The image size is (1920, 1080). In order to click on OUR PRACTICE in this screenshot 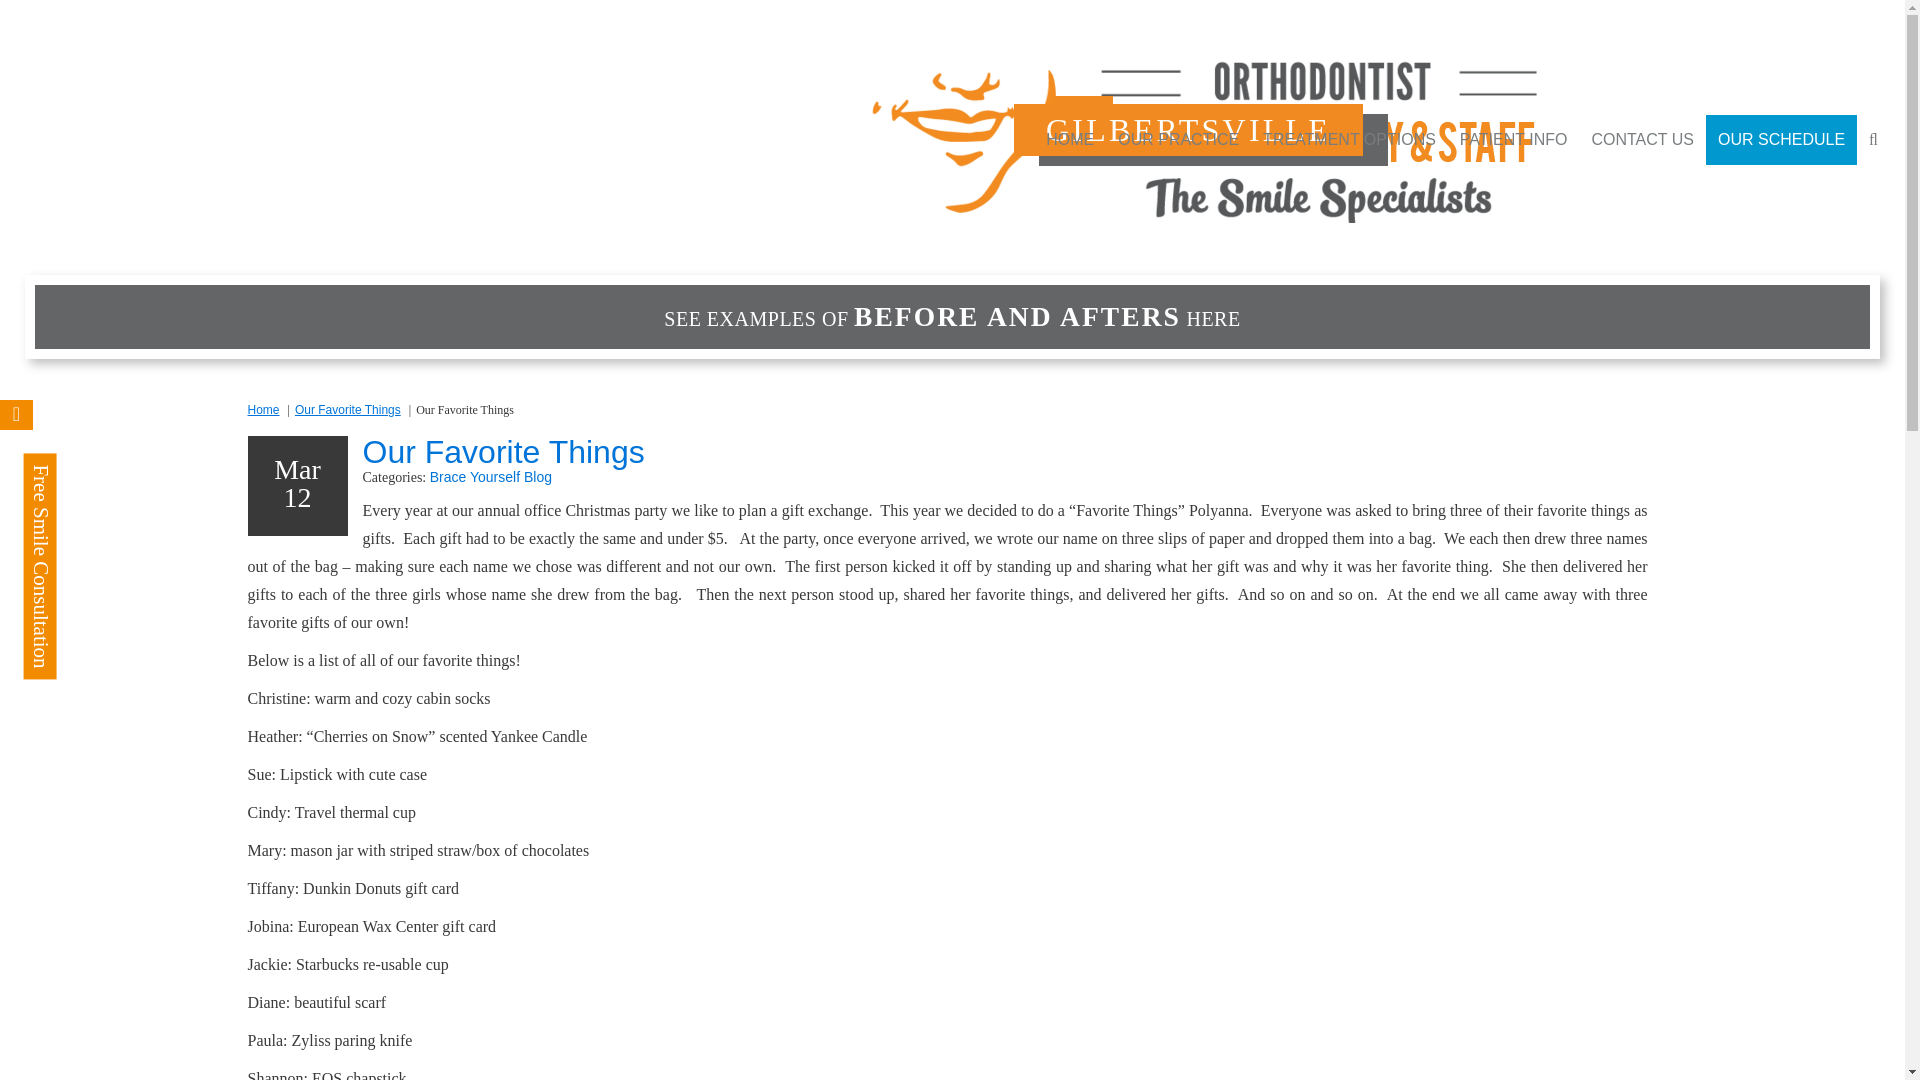, I will do `click(1178, 140)`.